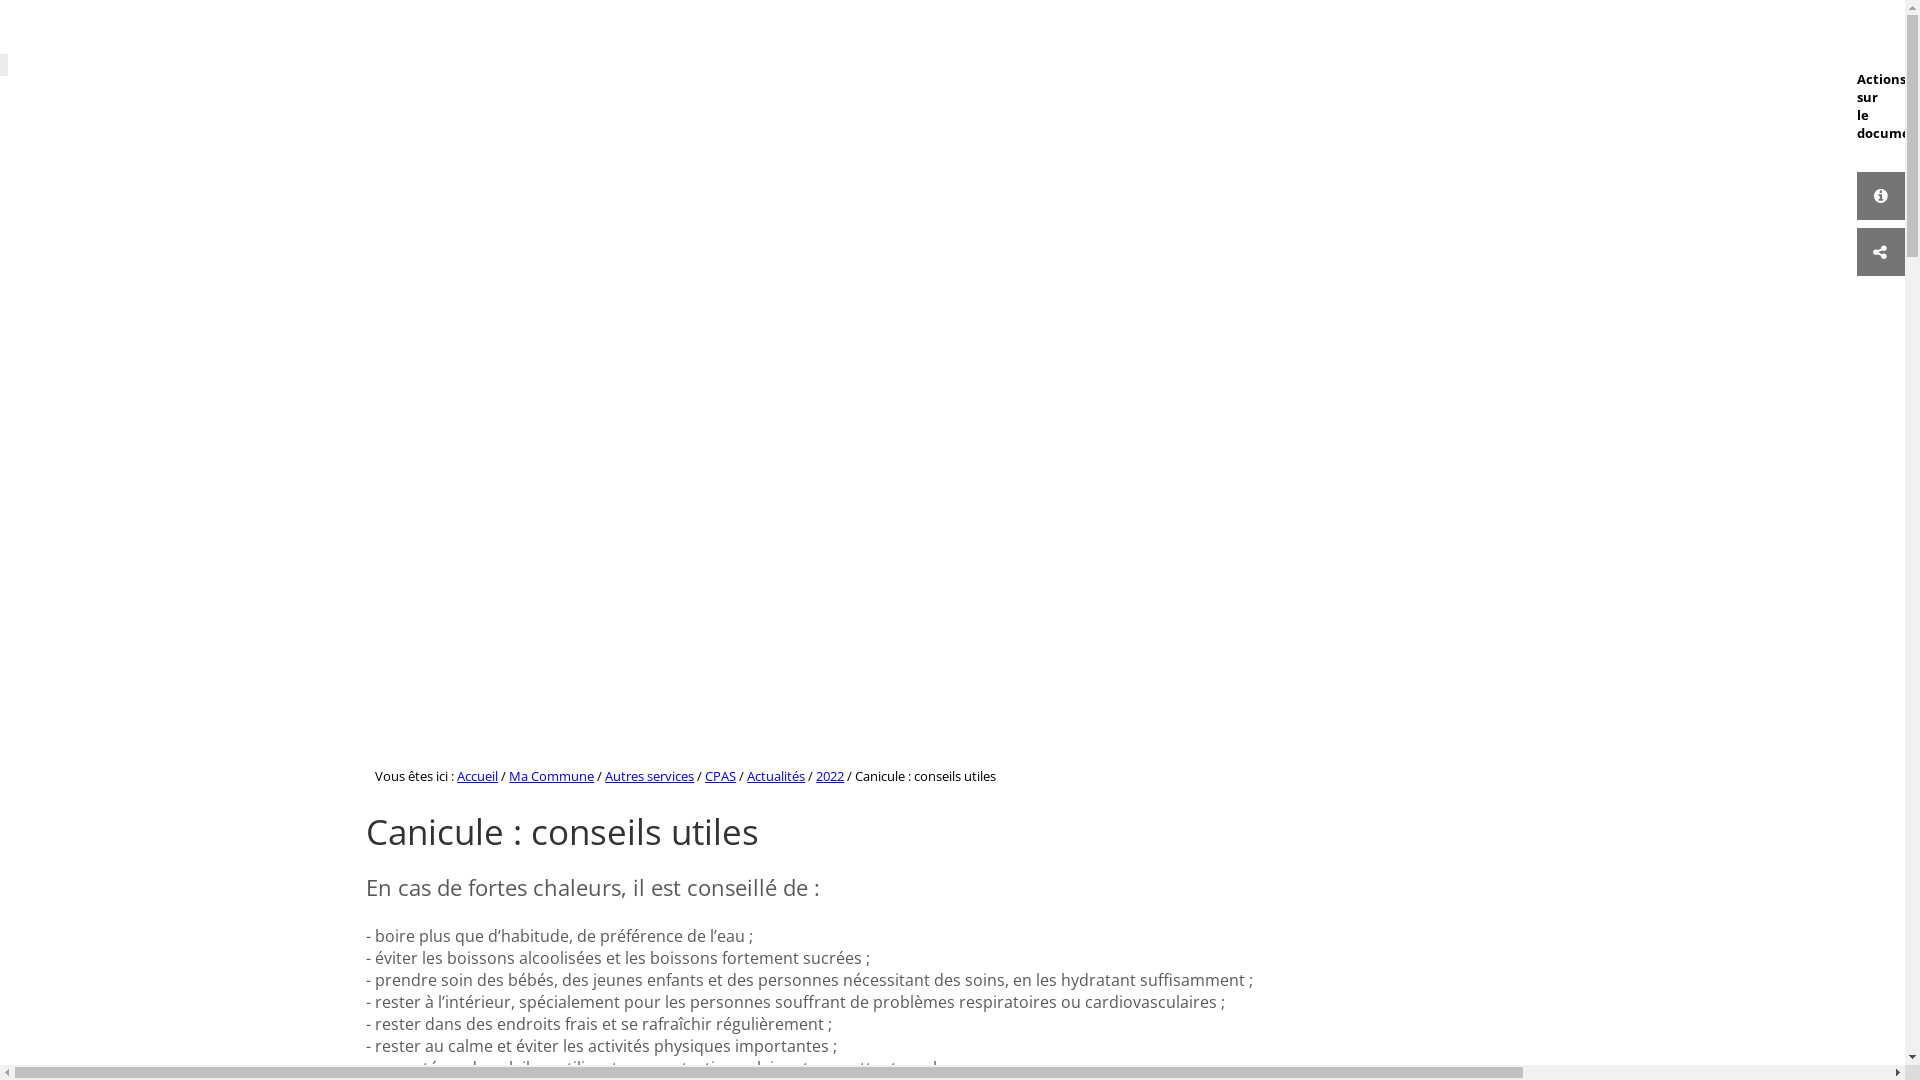  I want to click on 2022, so click(830, 776).